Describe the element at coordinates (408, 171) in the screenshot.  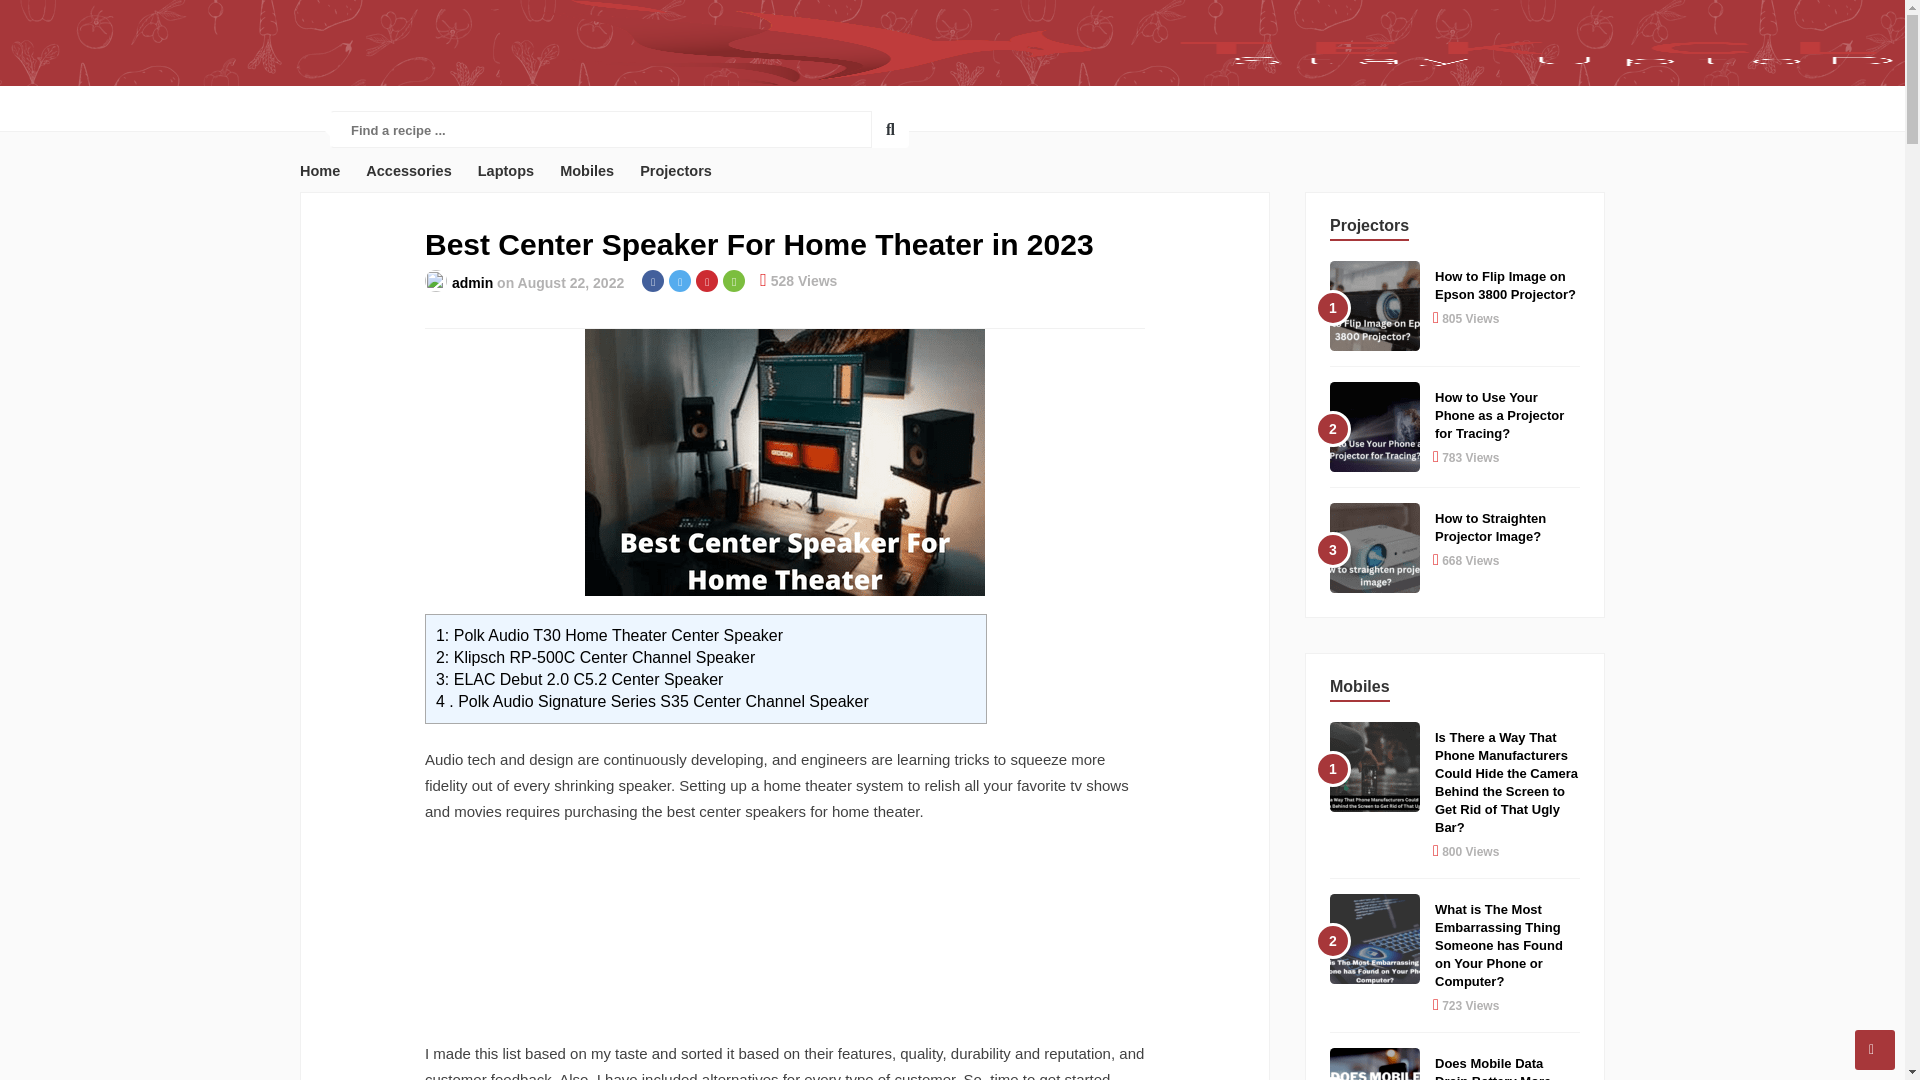
I see `Accessories` at that location.